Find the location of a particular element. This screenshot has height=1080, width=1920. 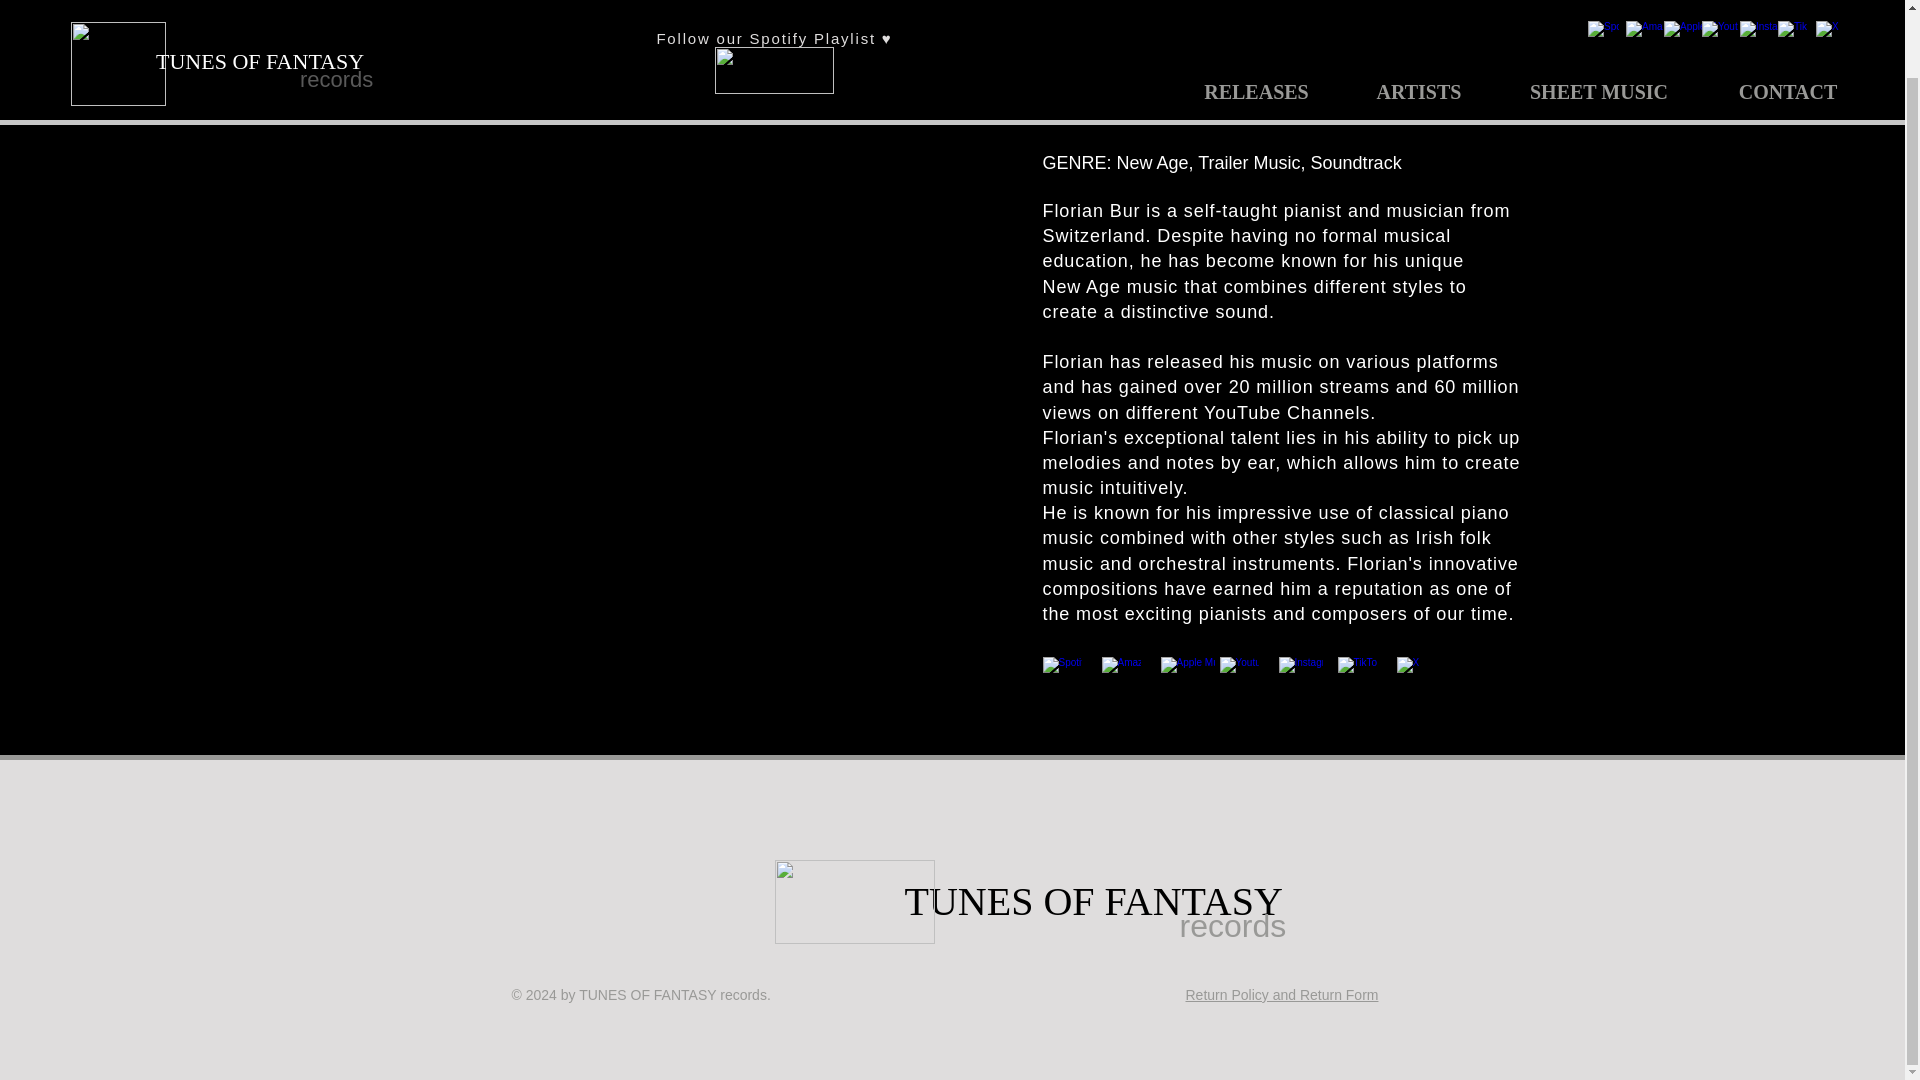

TUNES OF FANTASY is located at coordinates (260, 10).